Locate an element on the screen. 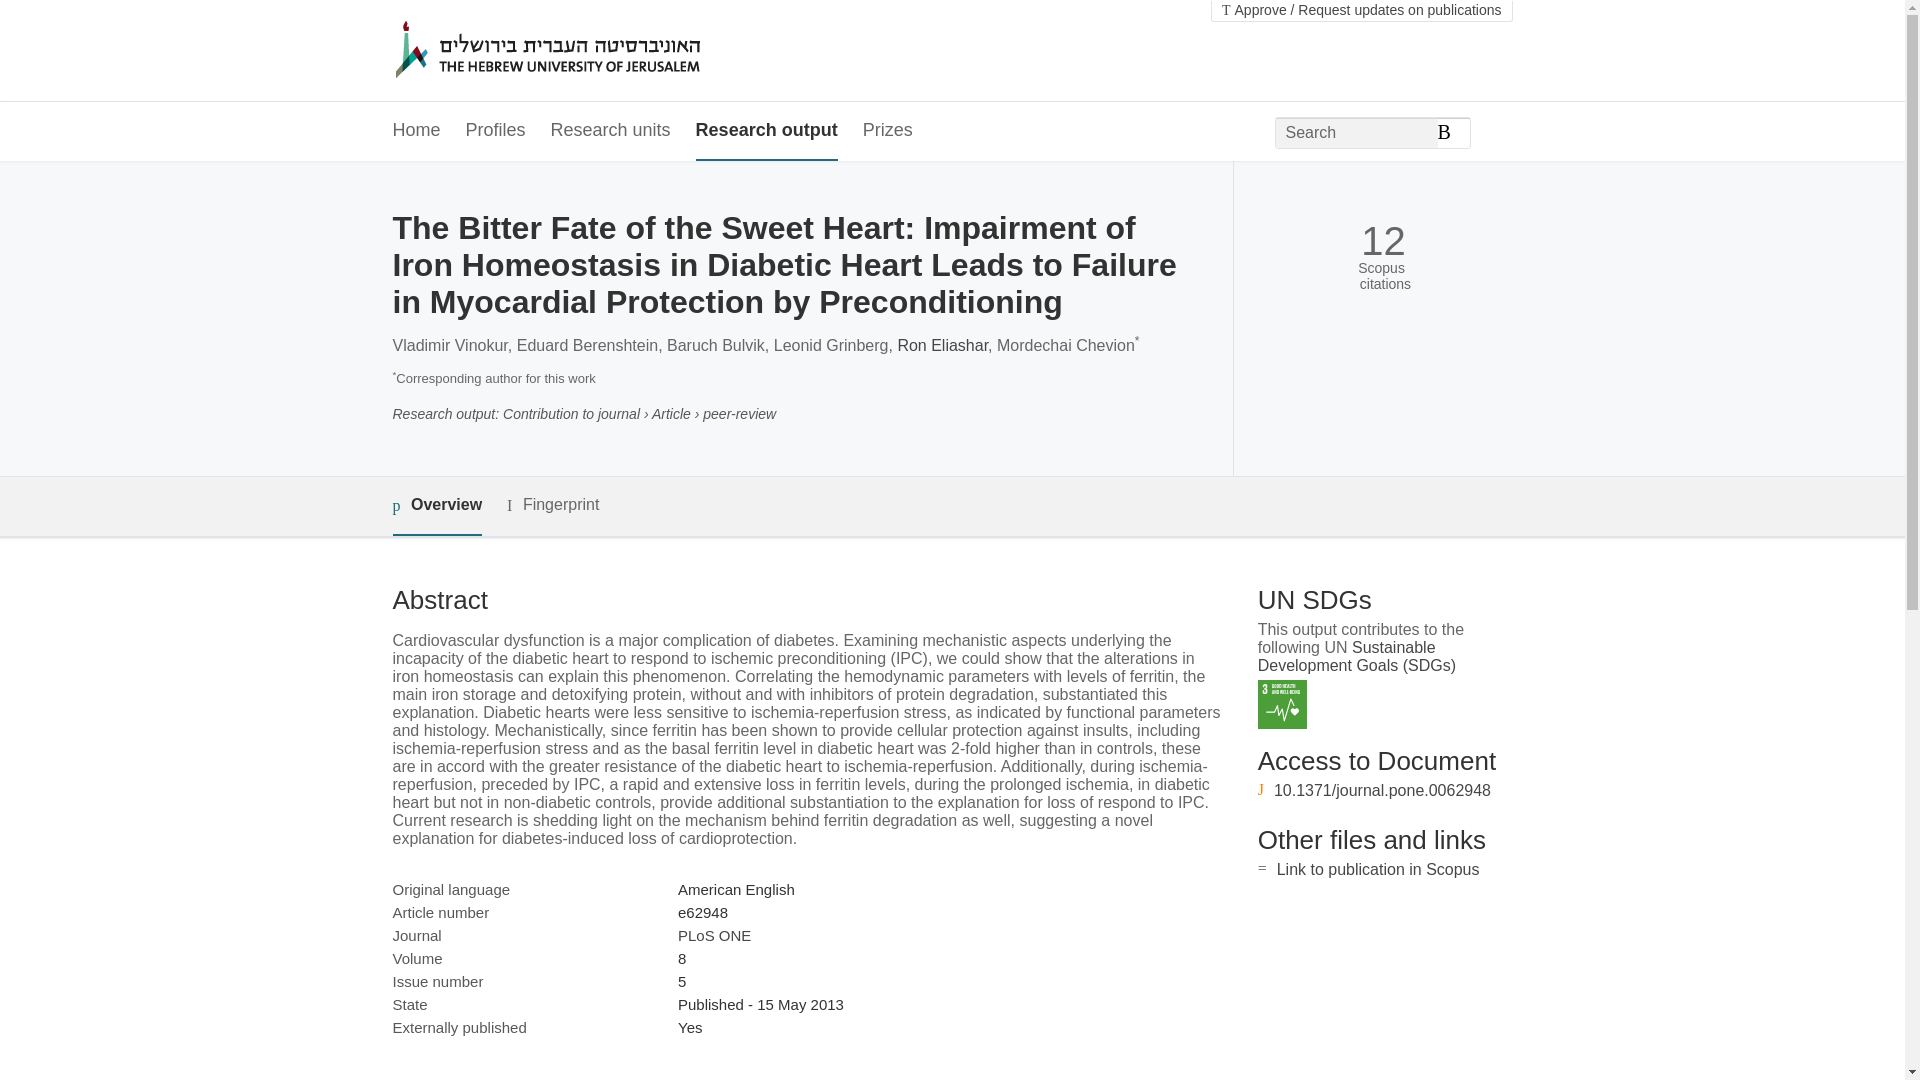 This screenshot has width=1920, height=1080. Fingerprint is located at coordinates (552, 505).